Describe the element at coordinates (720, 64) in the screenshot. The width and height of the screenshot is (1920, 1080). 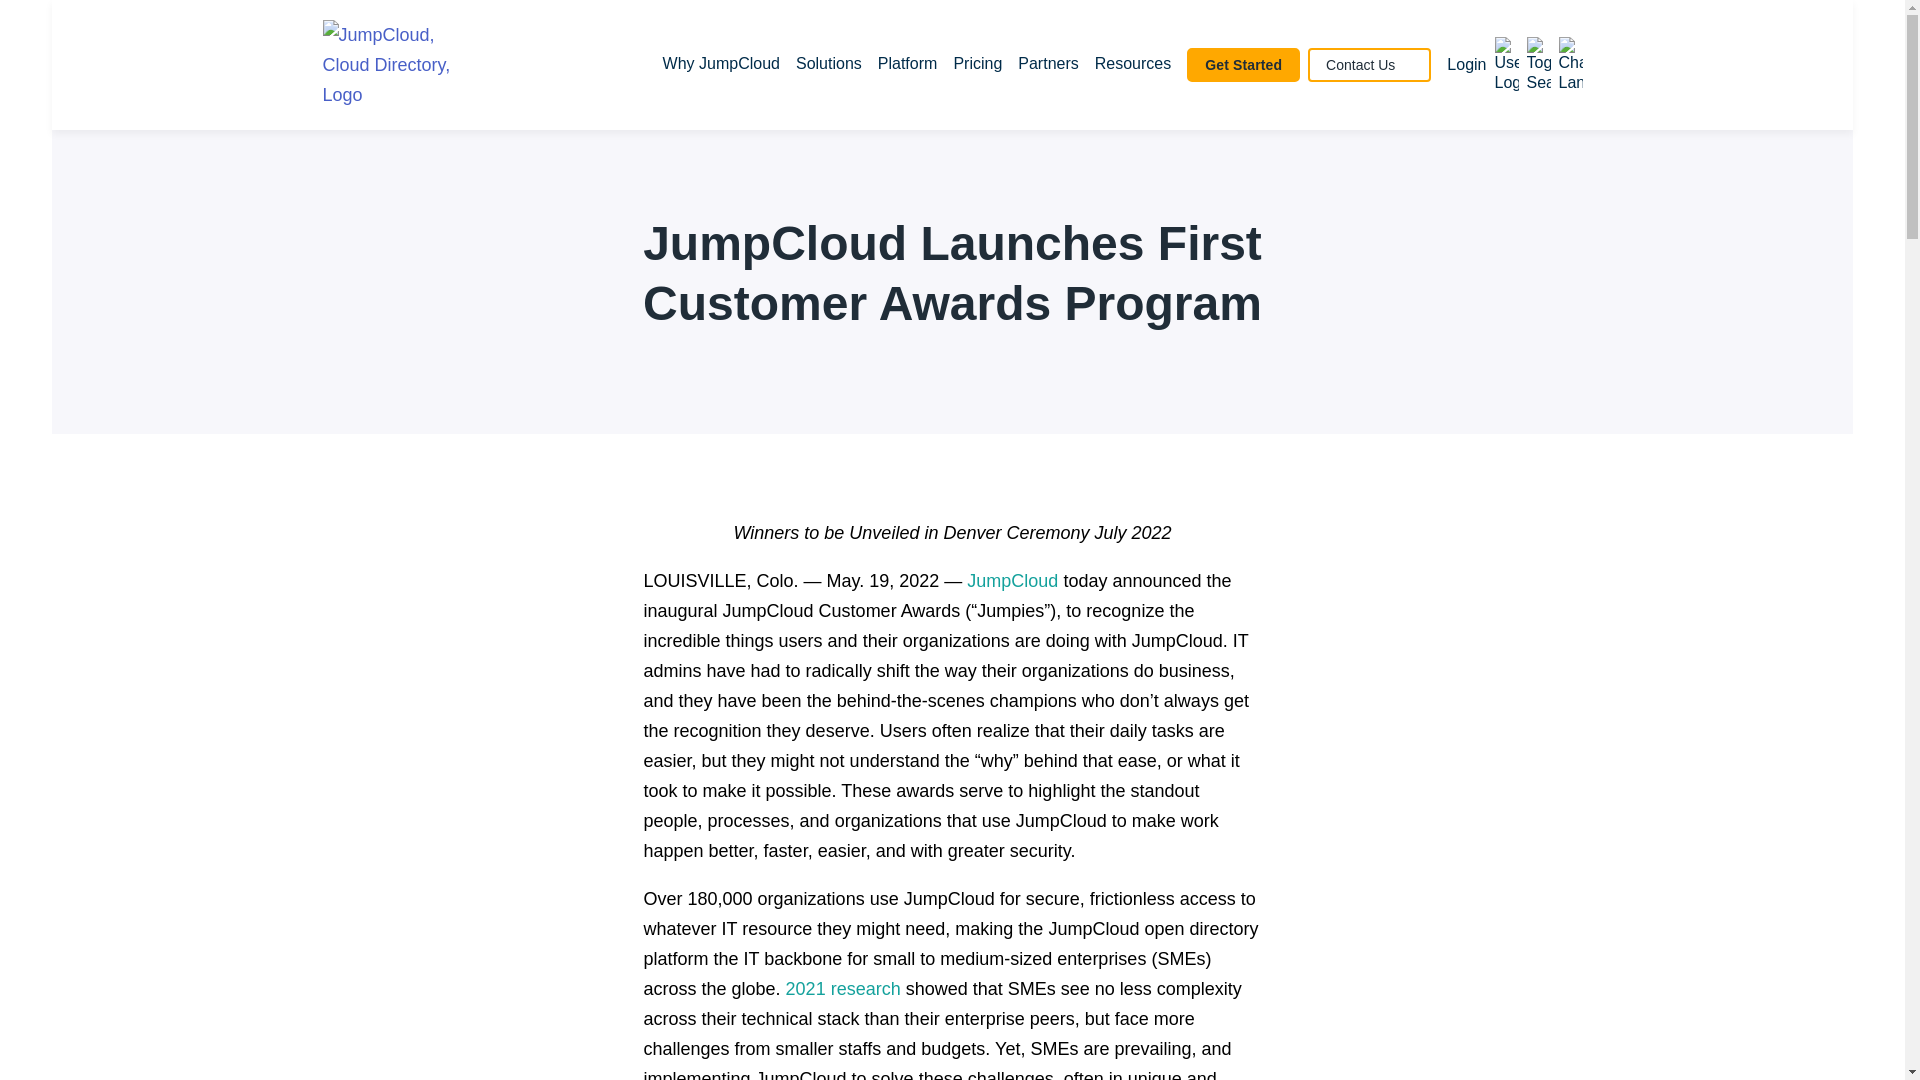
I see `Why JumpCloud` at that location.